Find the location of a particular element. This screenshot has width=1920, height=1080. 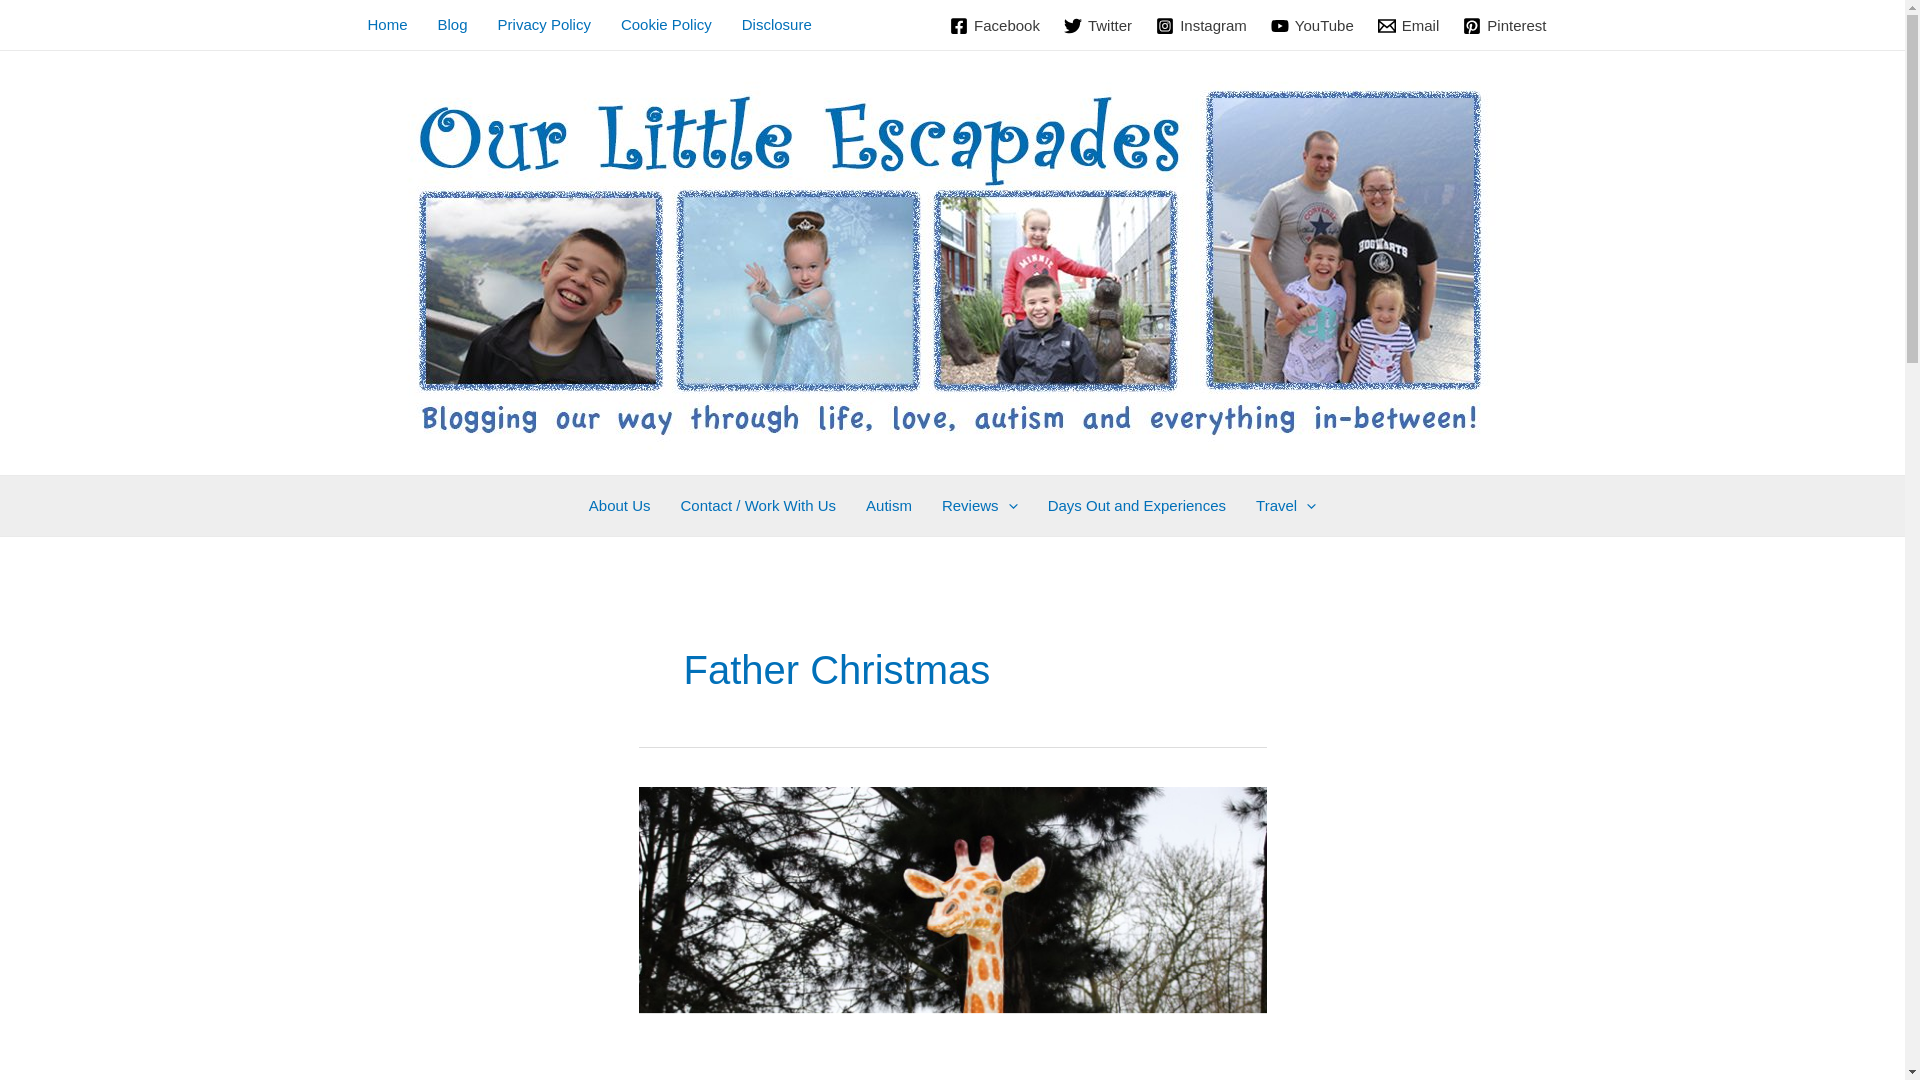

Autism is located at coordinates (888, 506).